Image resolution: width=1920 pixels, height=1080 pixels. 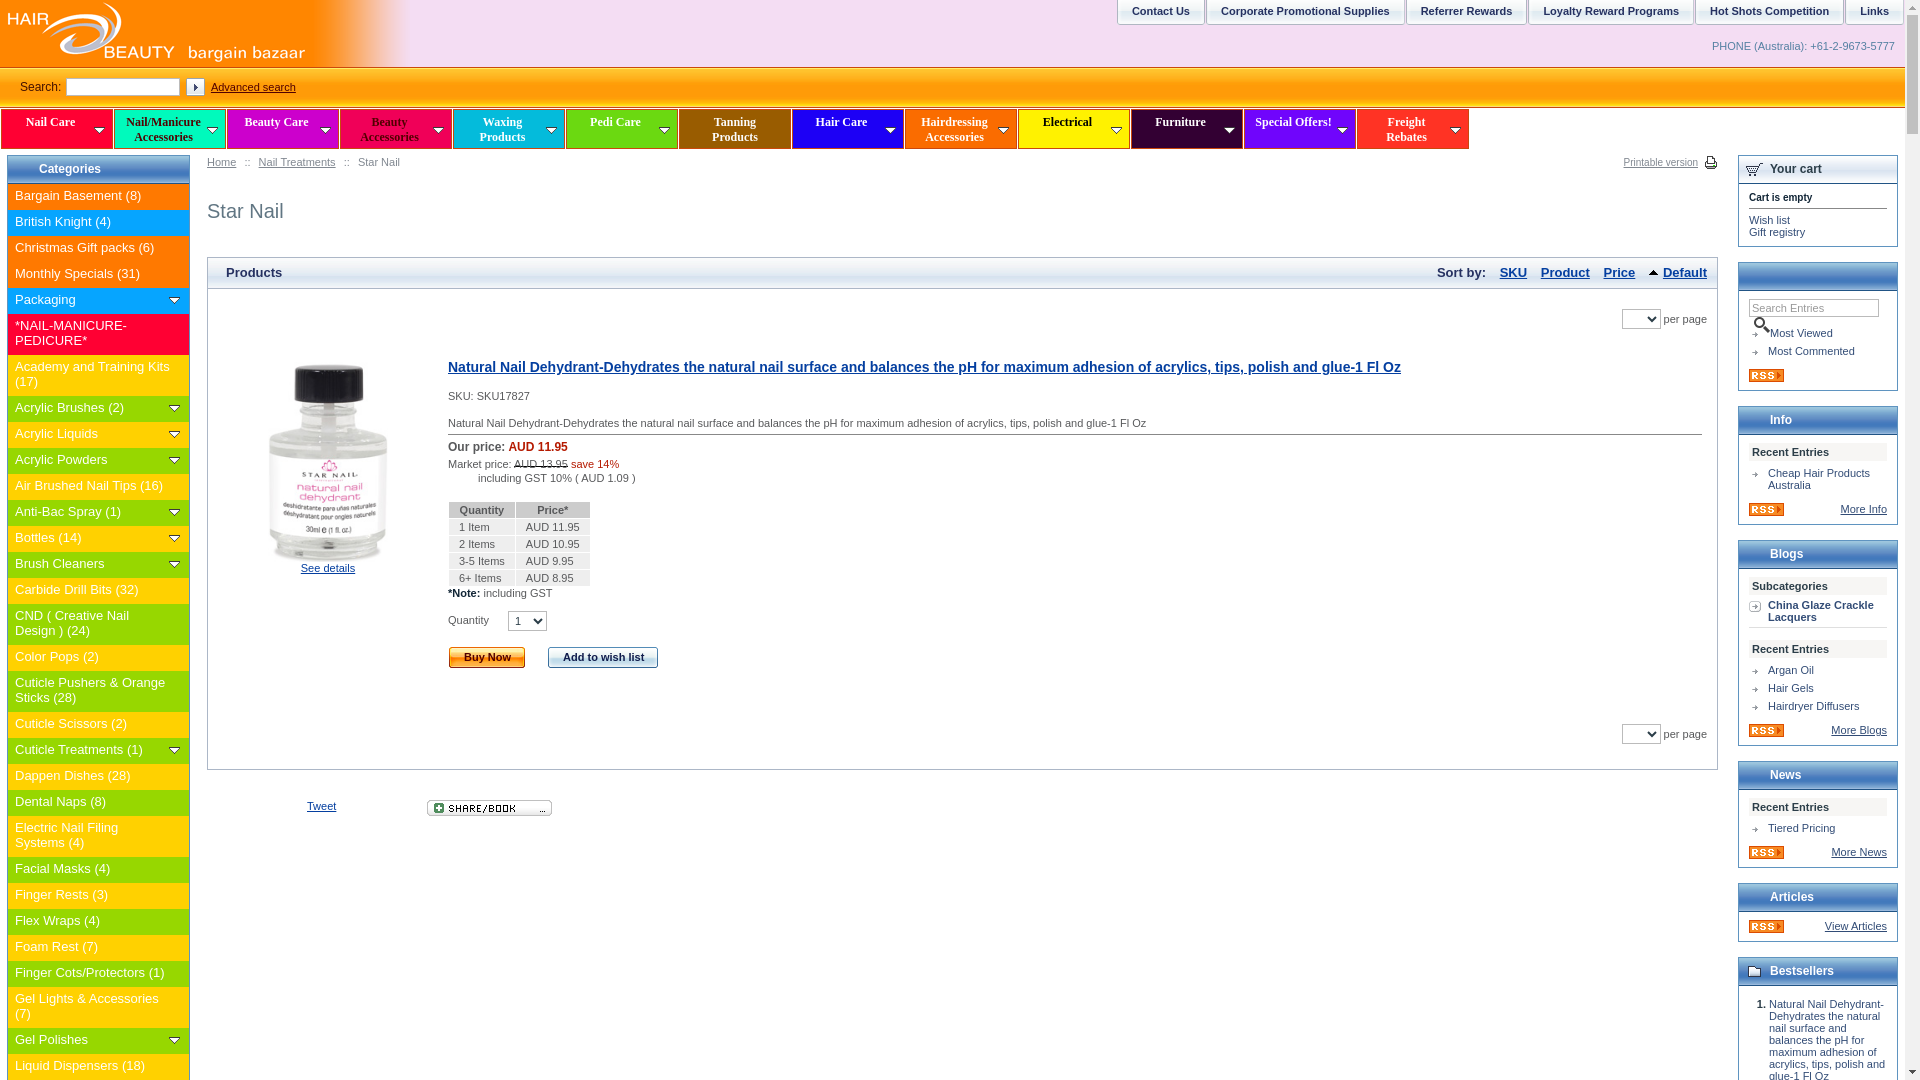 I want to click on Flex Wraps (4), so click(x=92, y=924).